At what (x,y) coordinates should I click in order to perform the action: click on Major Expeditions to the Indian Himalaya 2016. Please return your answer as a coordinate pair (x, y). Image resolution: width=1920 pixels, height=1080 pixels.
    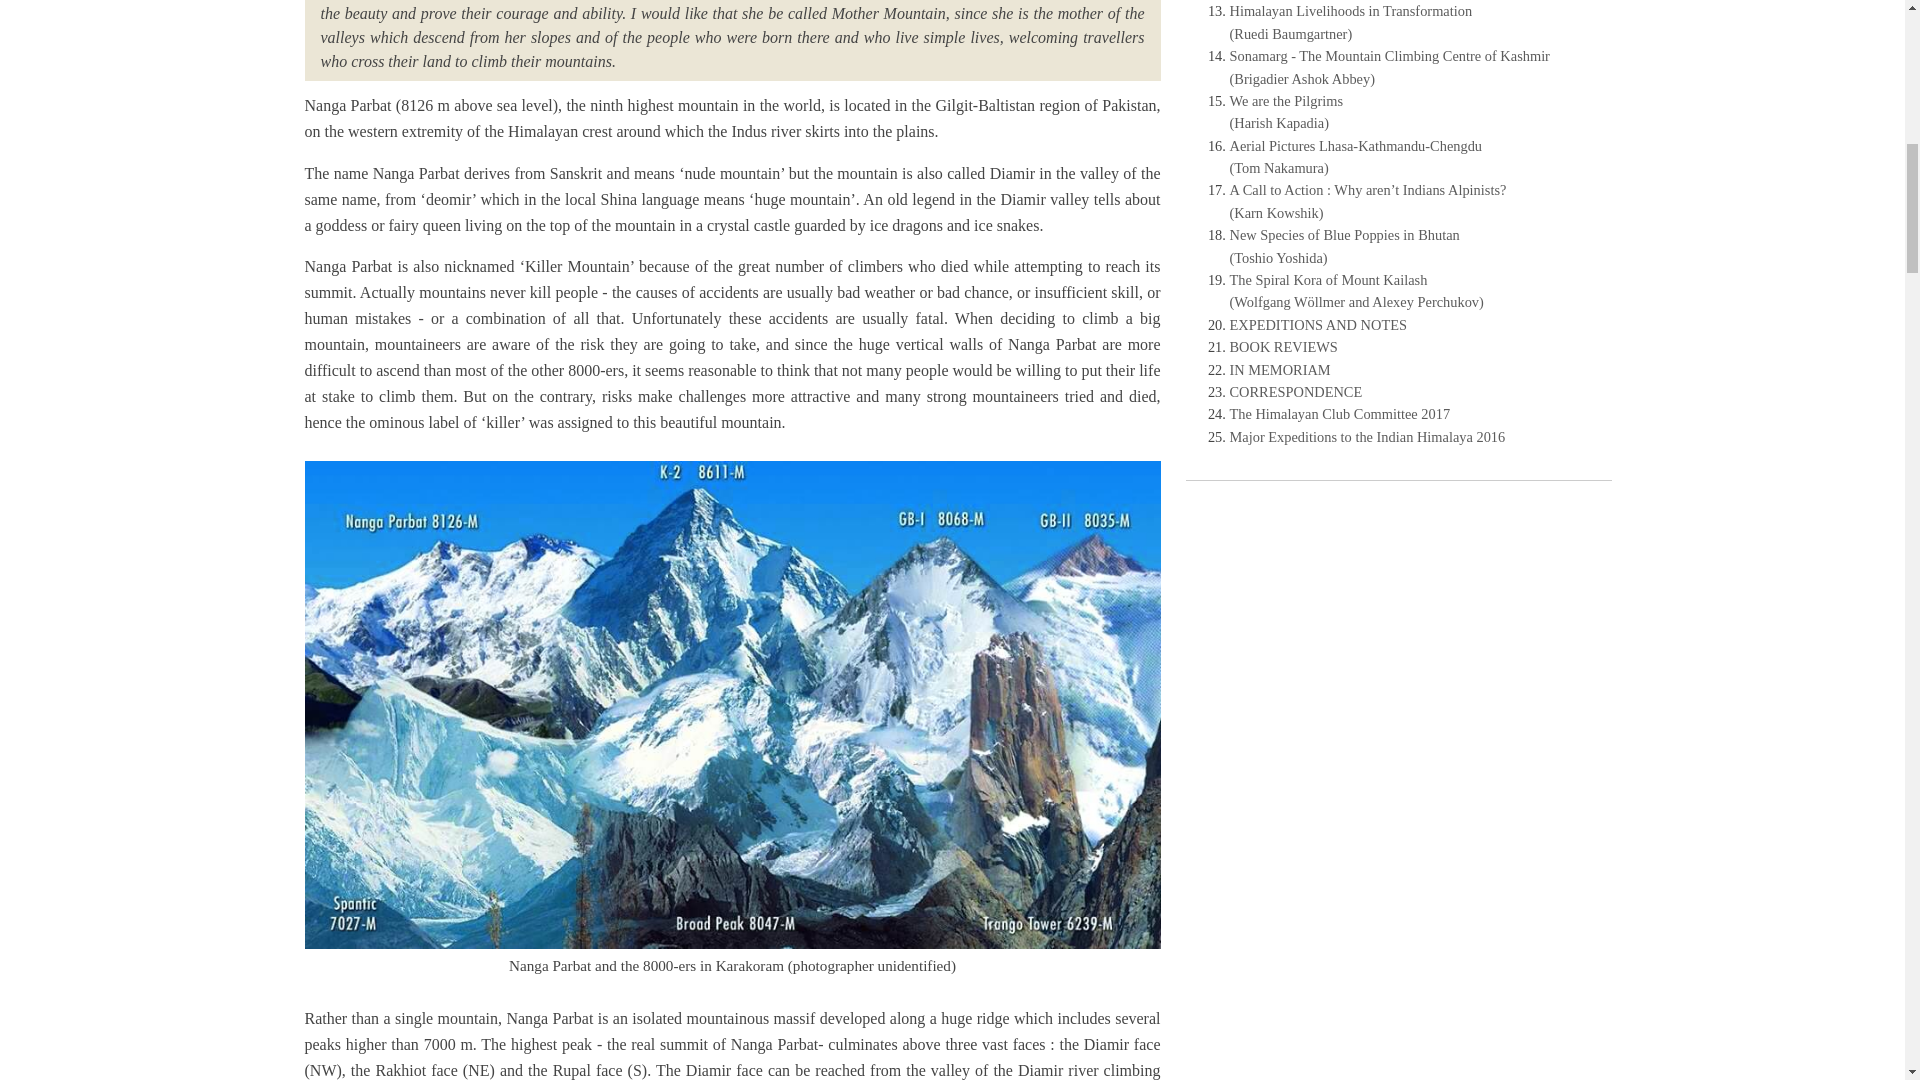
    Looking at the image, I should click on (1368, 436).